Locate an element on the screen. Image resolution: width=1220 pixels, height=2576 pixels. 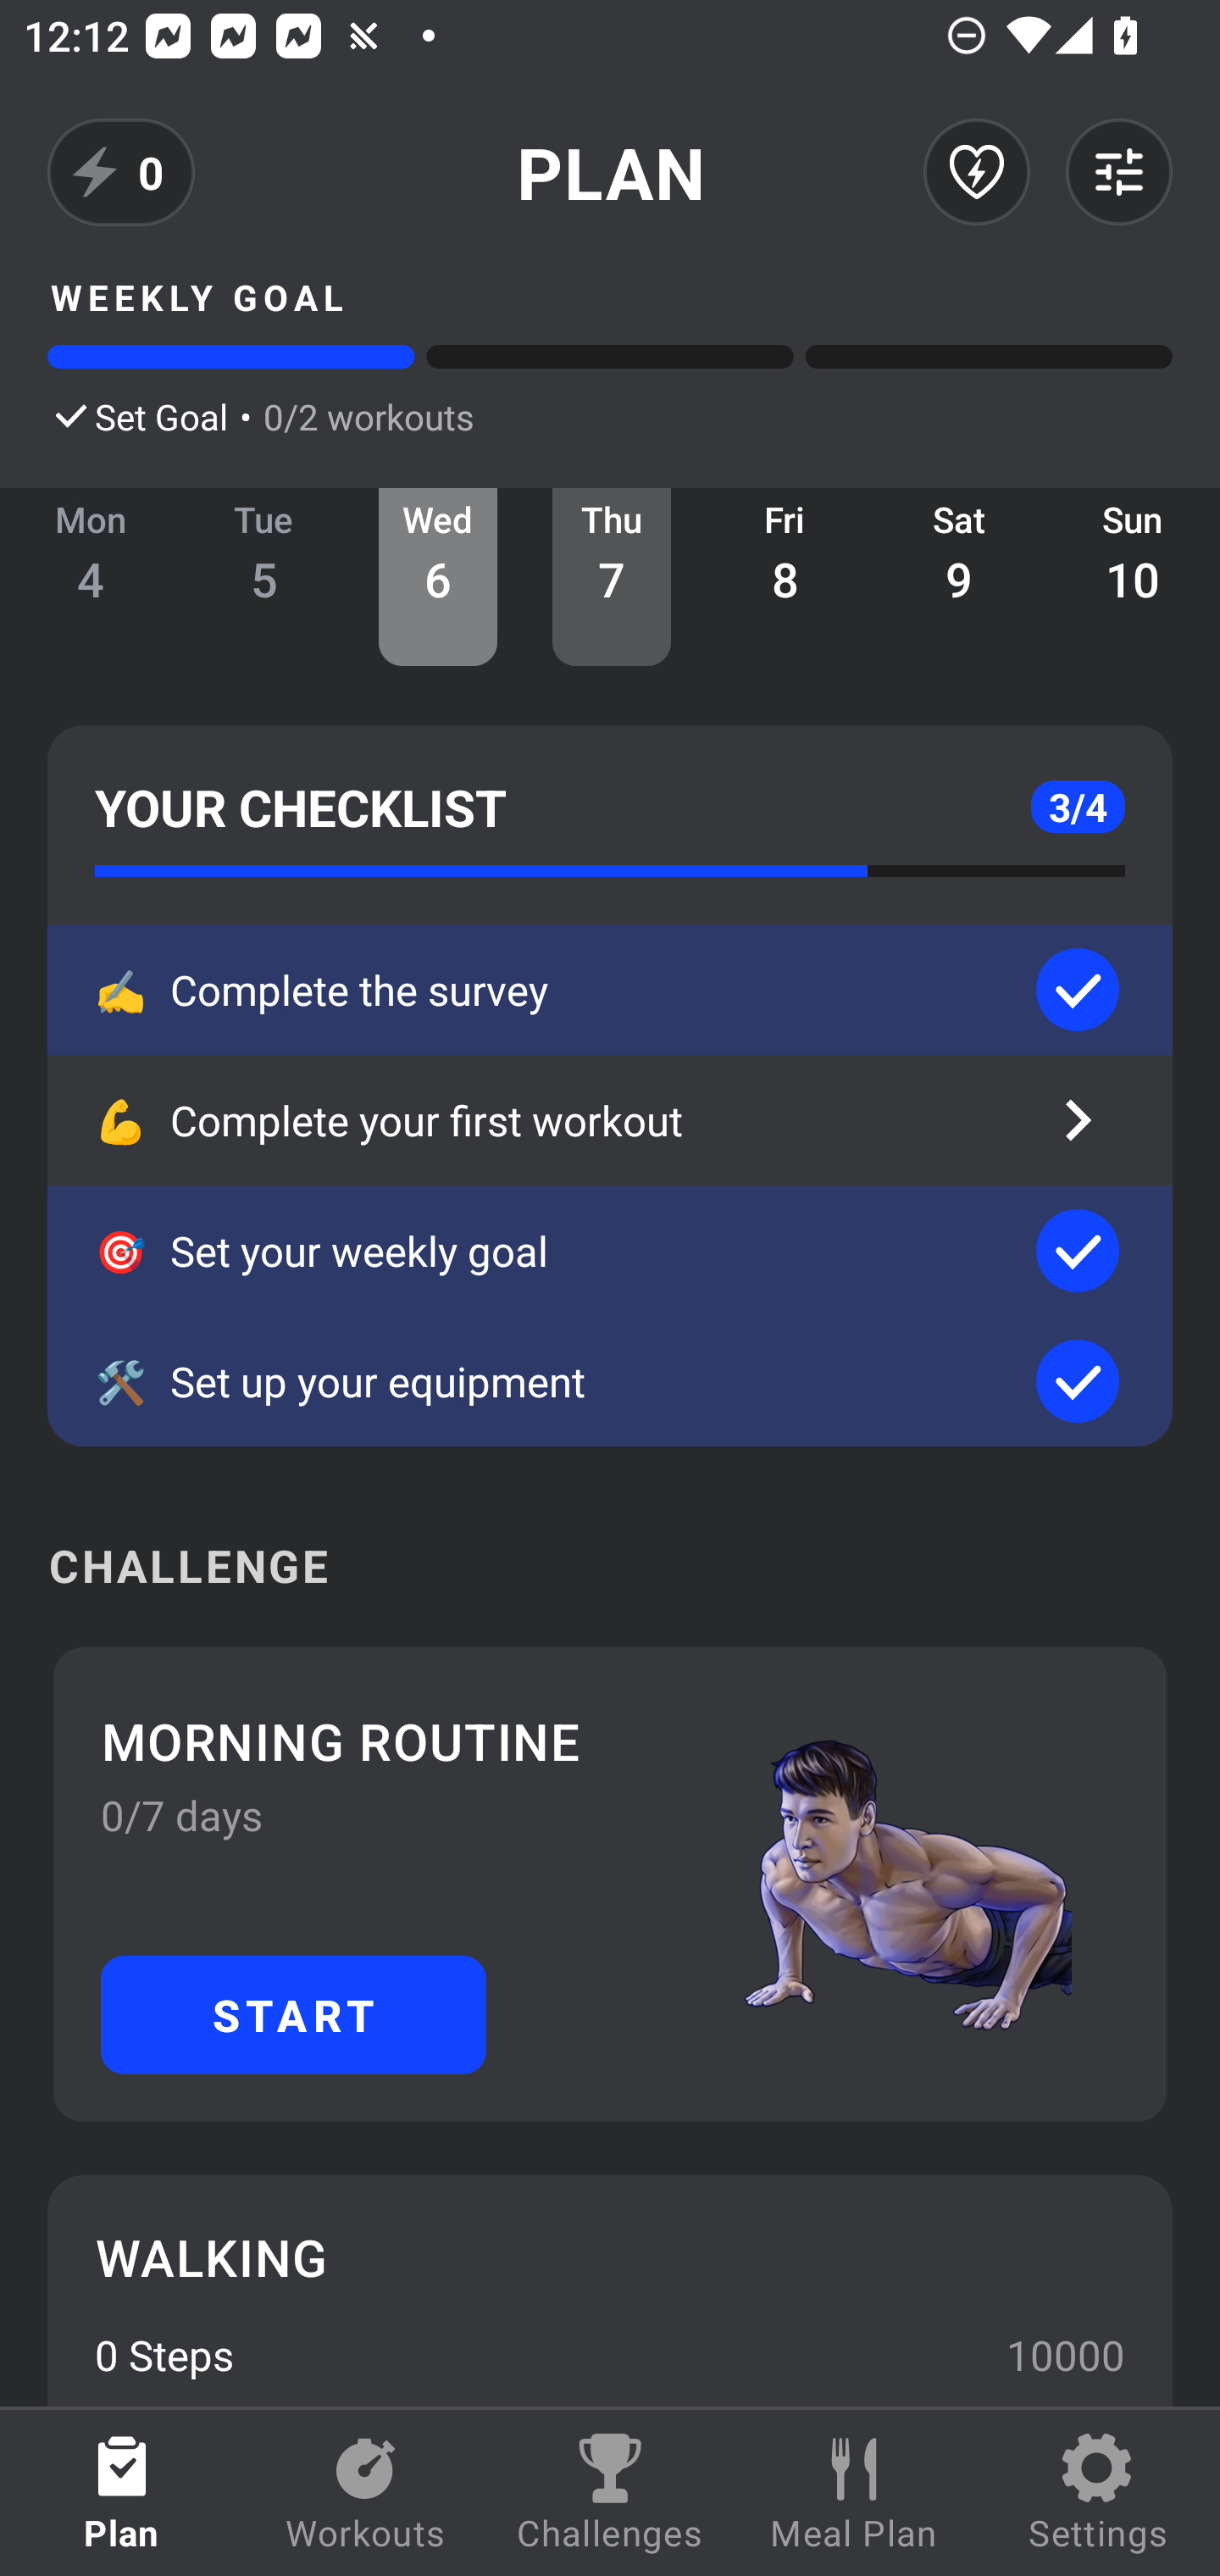
 Meal Plan  is located at coordinates (854, 2493).